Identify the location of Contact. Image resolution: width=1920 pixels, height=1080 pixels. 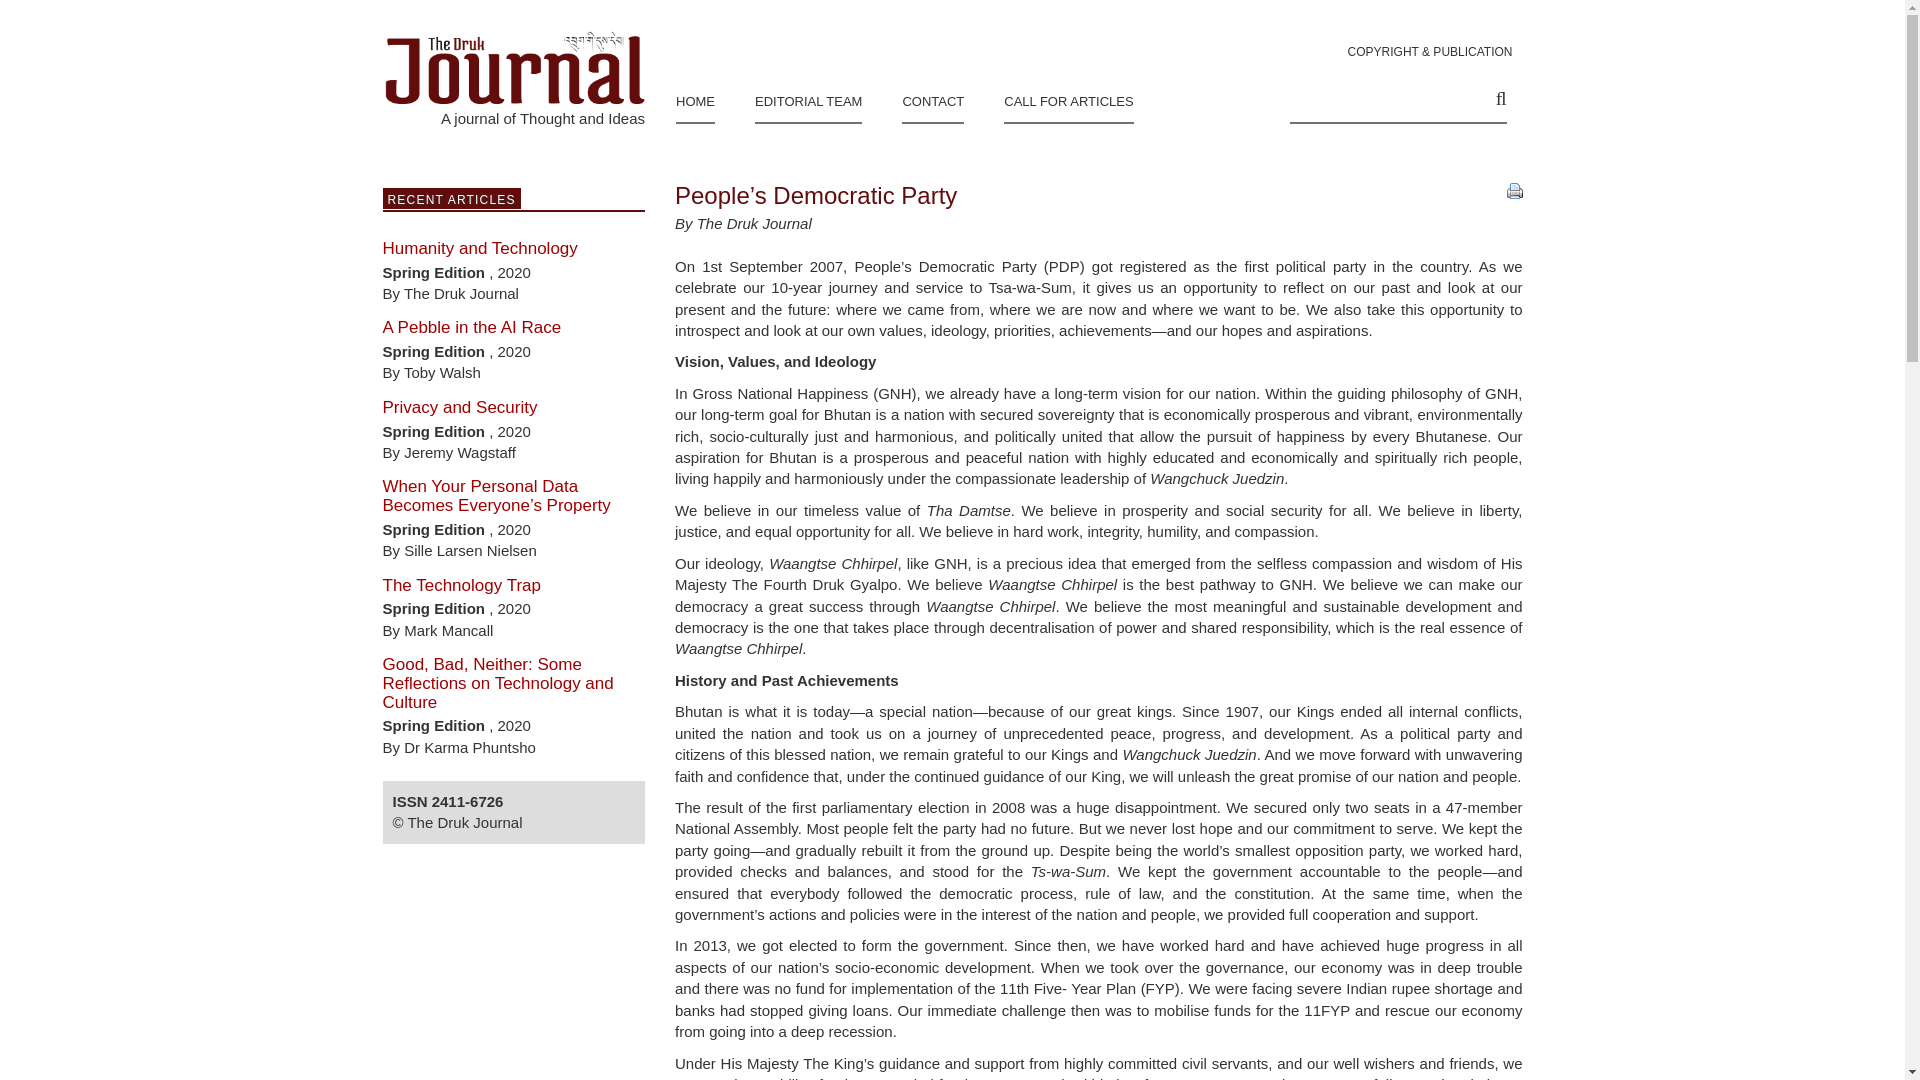
(932, 98).